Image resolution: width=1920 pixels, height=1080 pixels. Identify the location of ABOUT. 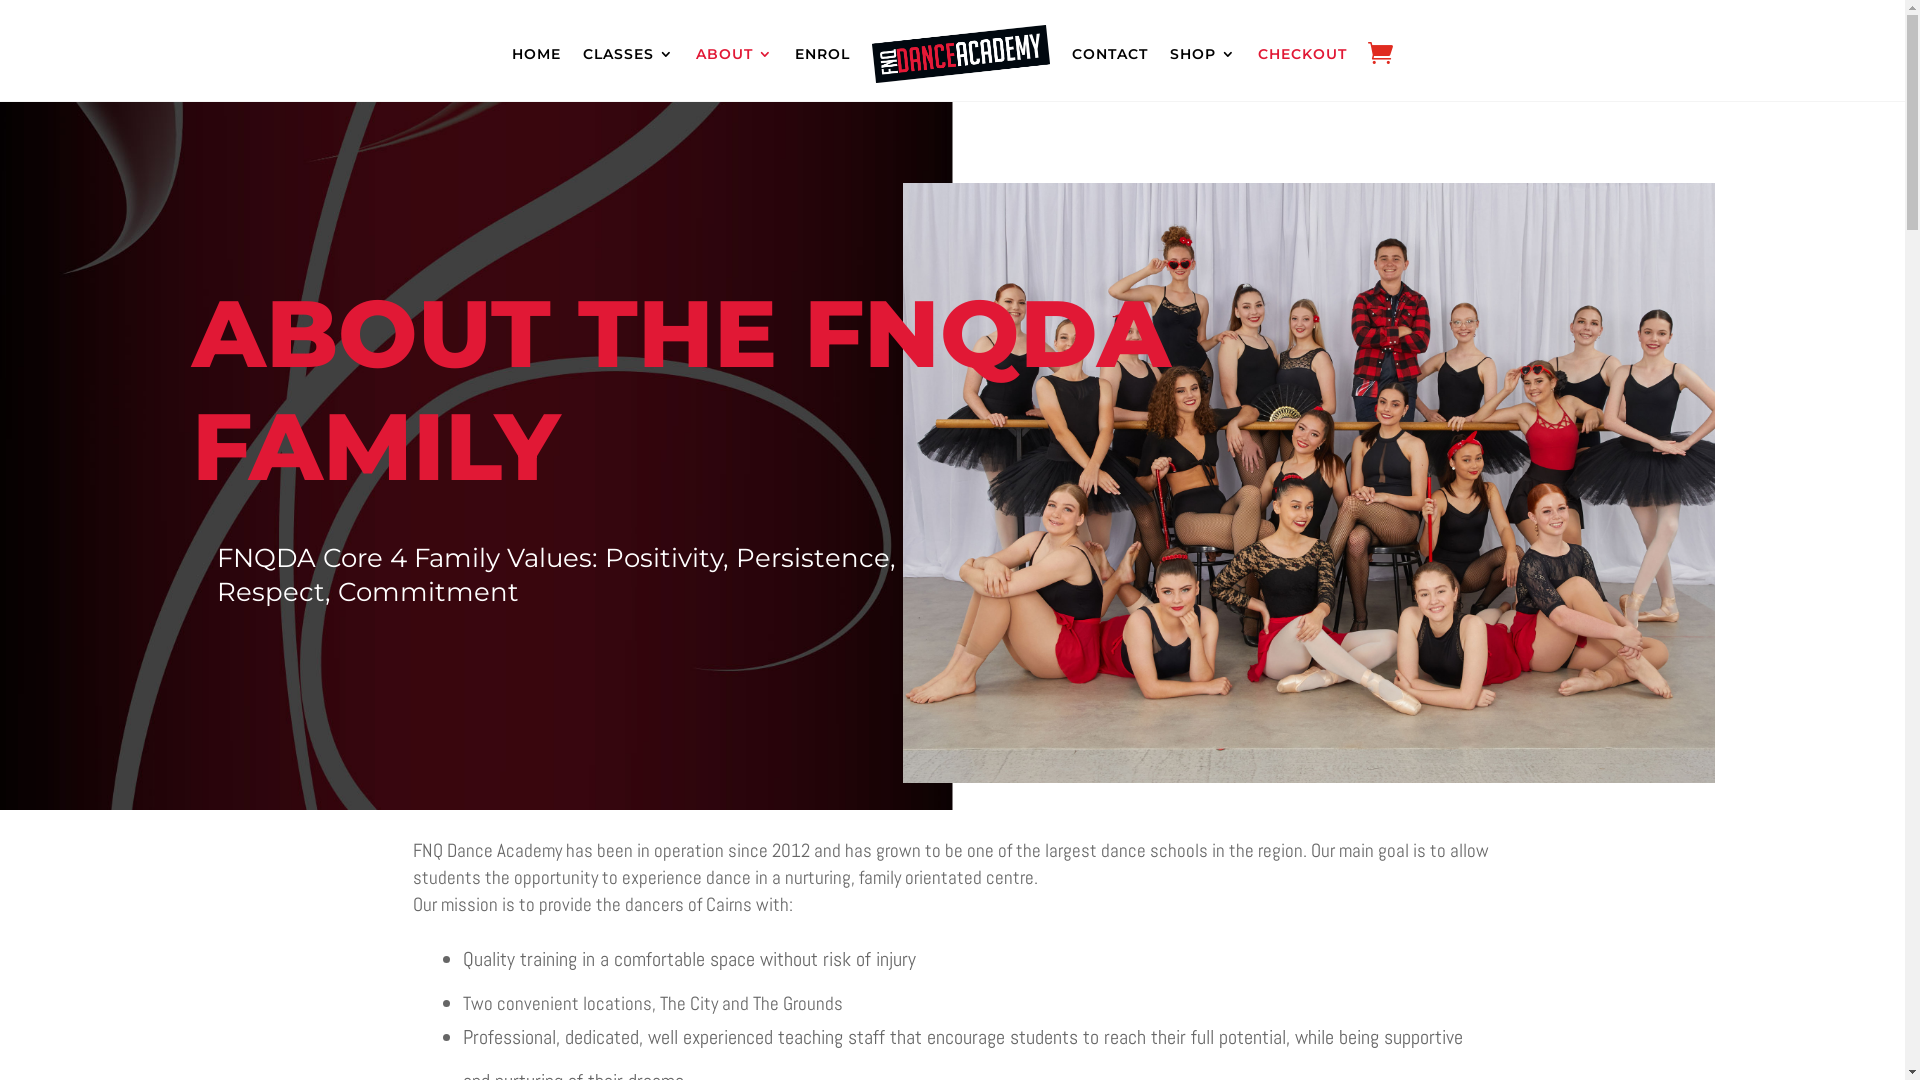
(734, 54).